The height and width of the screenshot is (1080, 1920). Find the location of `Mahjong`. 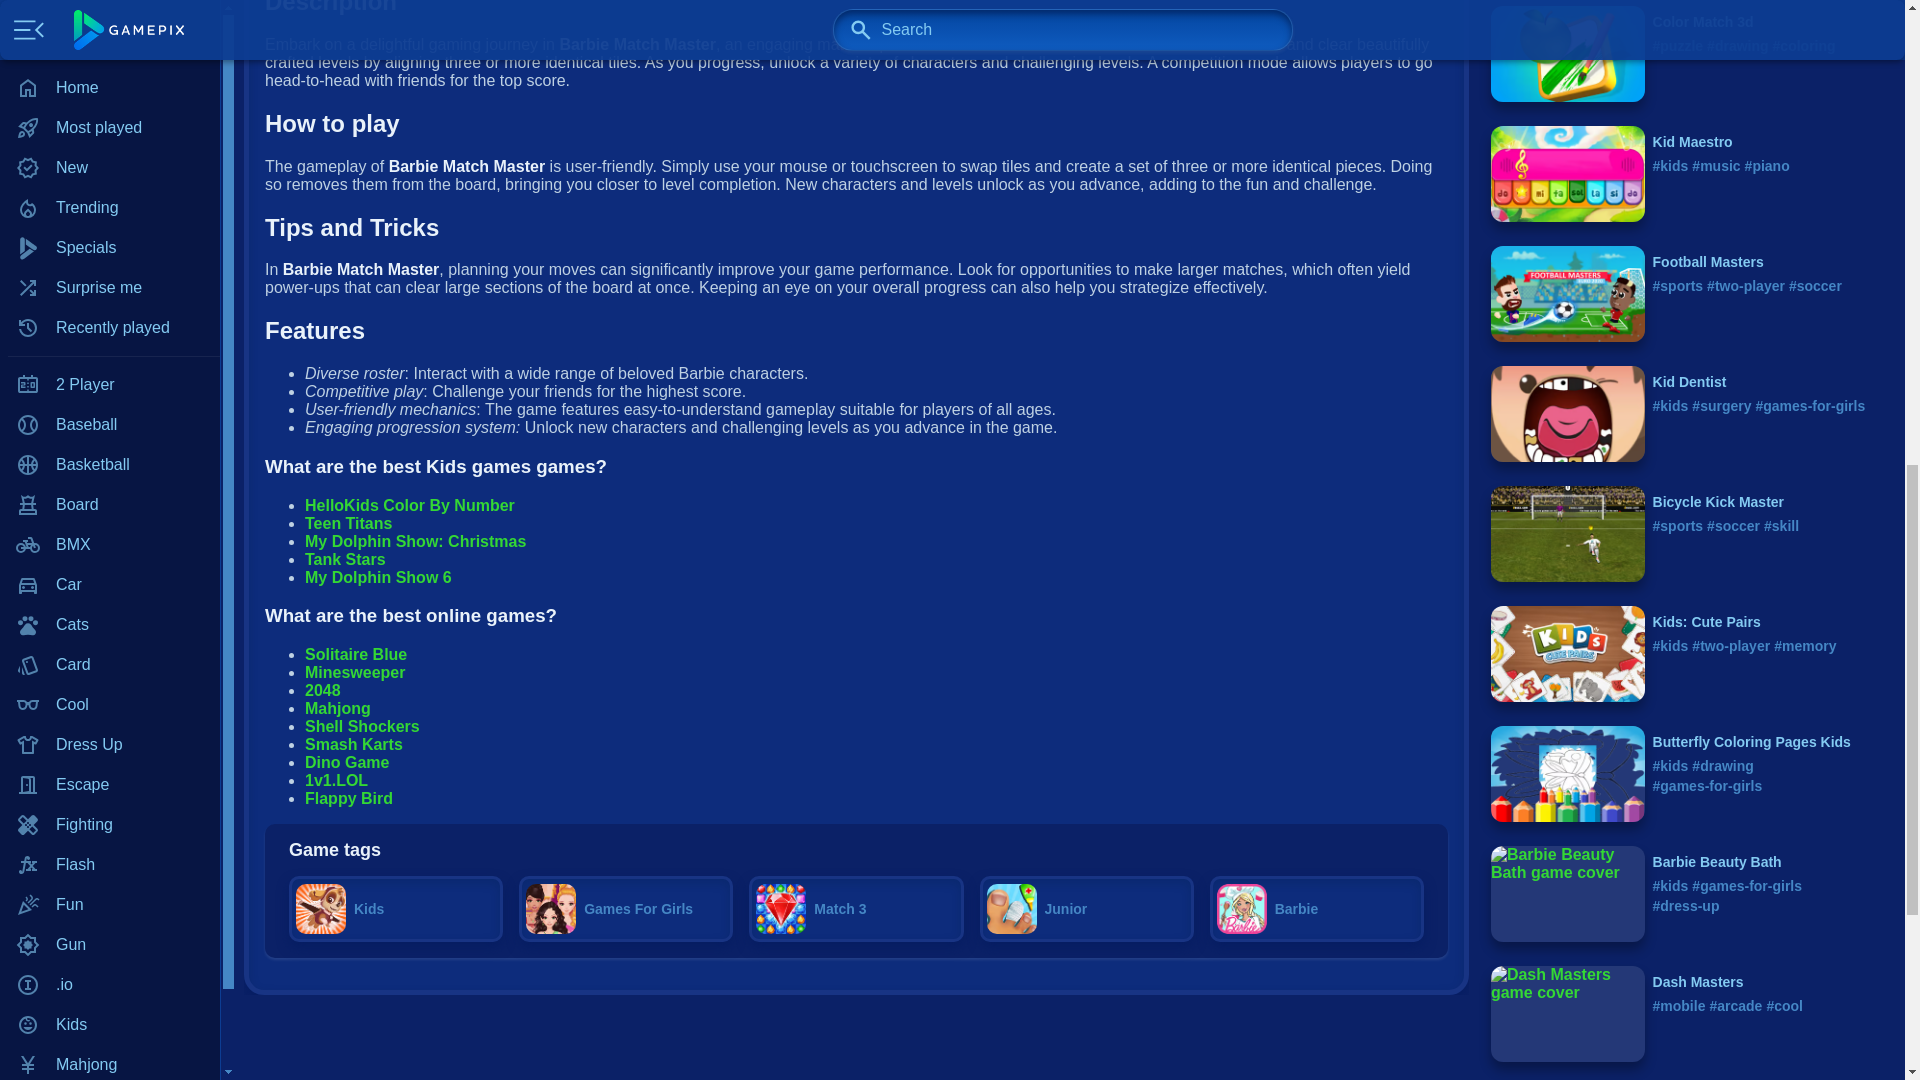

Mahjong is located at coordinates (110, 2).